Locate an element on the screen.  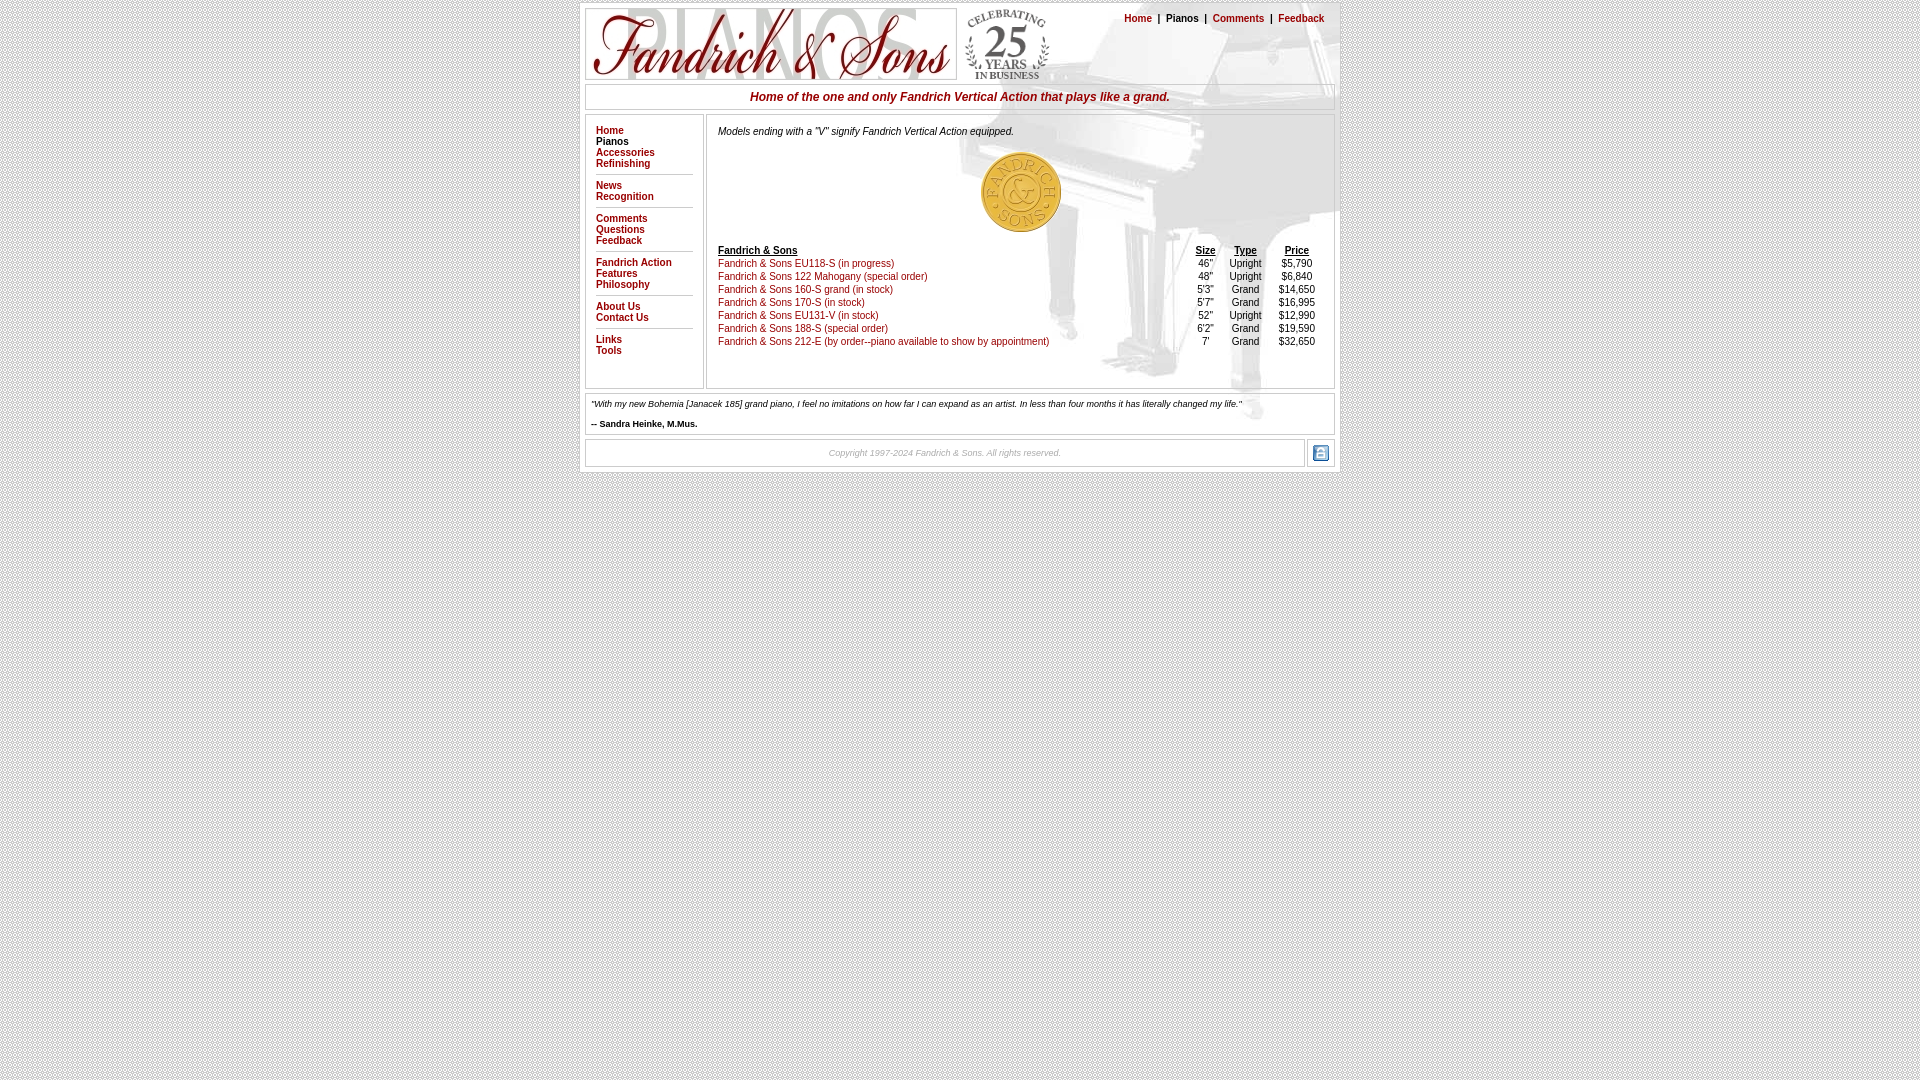
Fandrich Action is located at coordinates (634, 262).